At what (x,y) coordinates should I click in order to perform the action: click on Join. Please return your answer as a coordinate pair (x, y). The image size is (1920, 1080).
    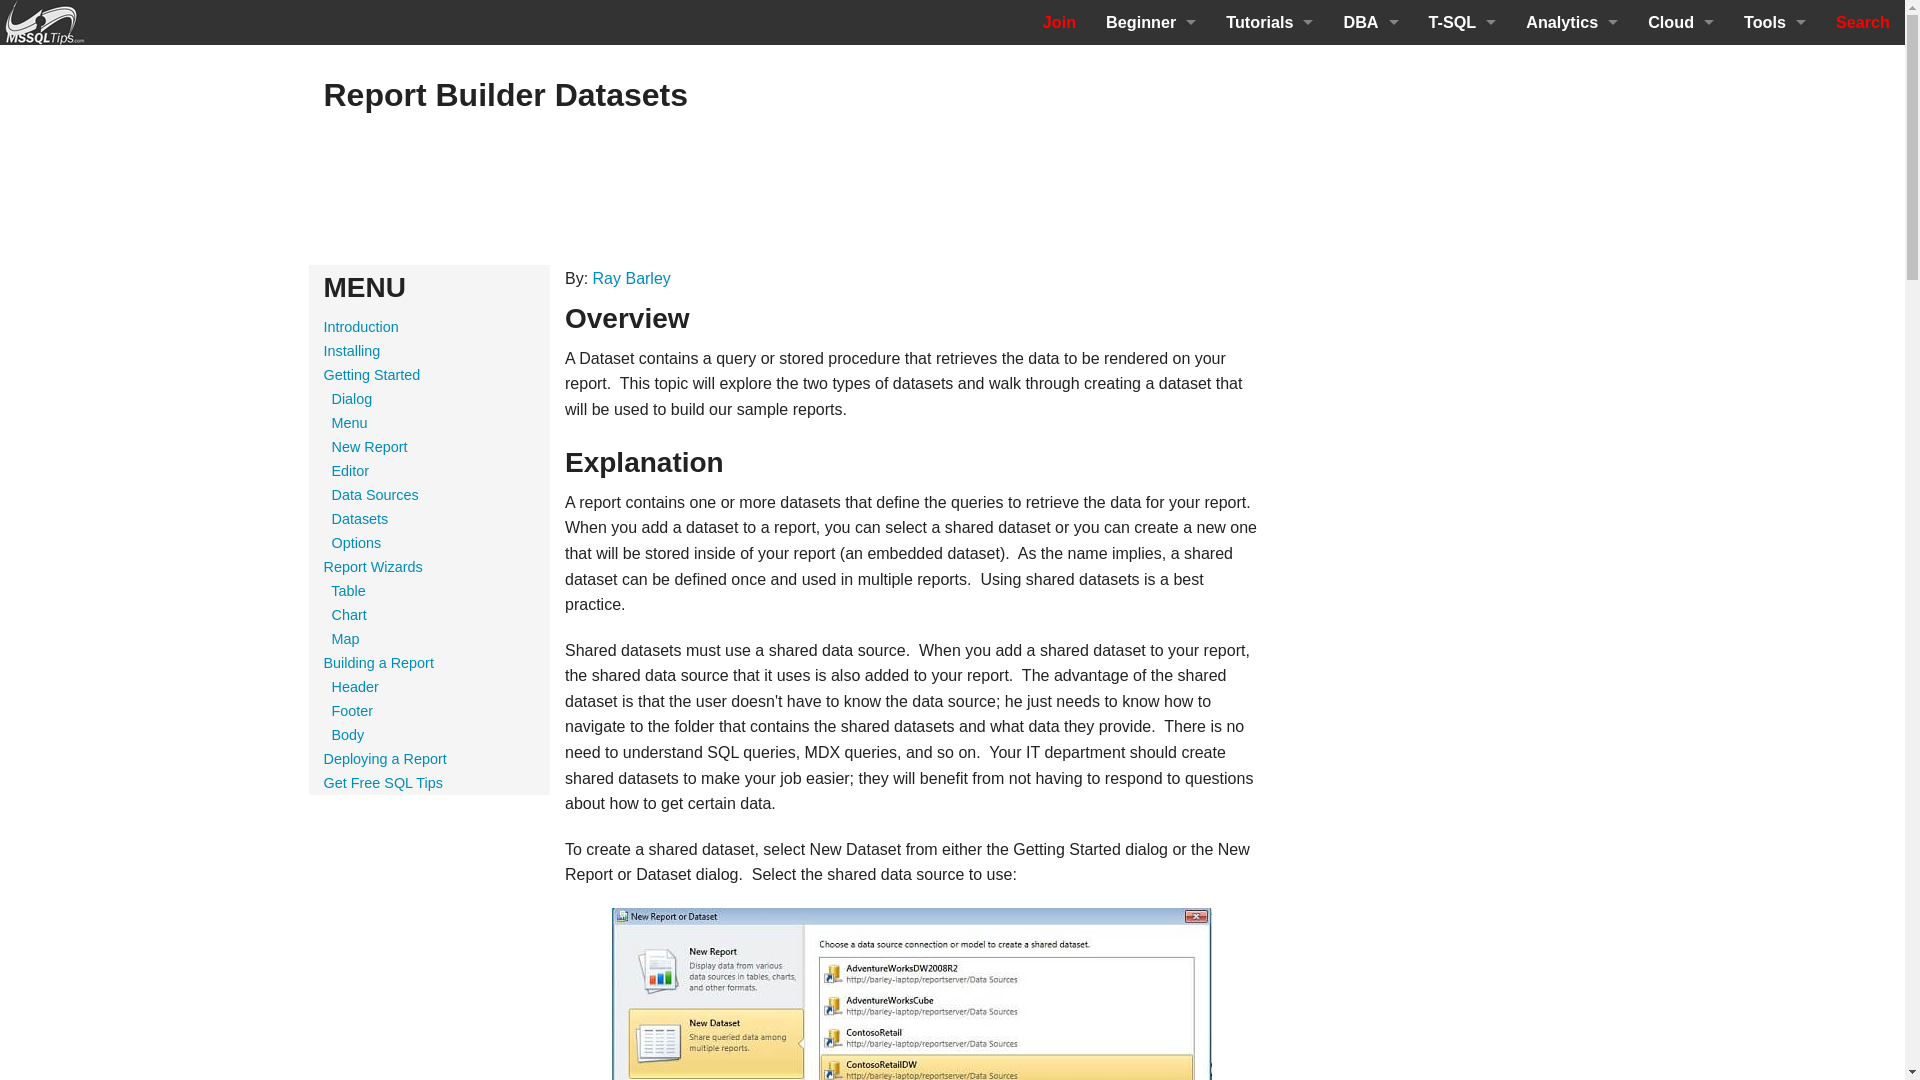
    Looking at the image, I should click on (1058, 22).